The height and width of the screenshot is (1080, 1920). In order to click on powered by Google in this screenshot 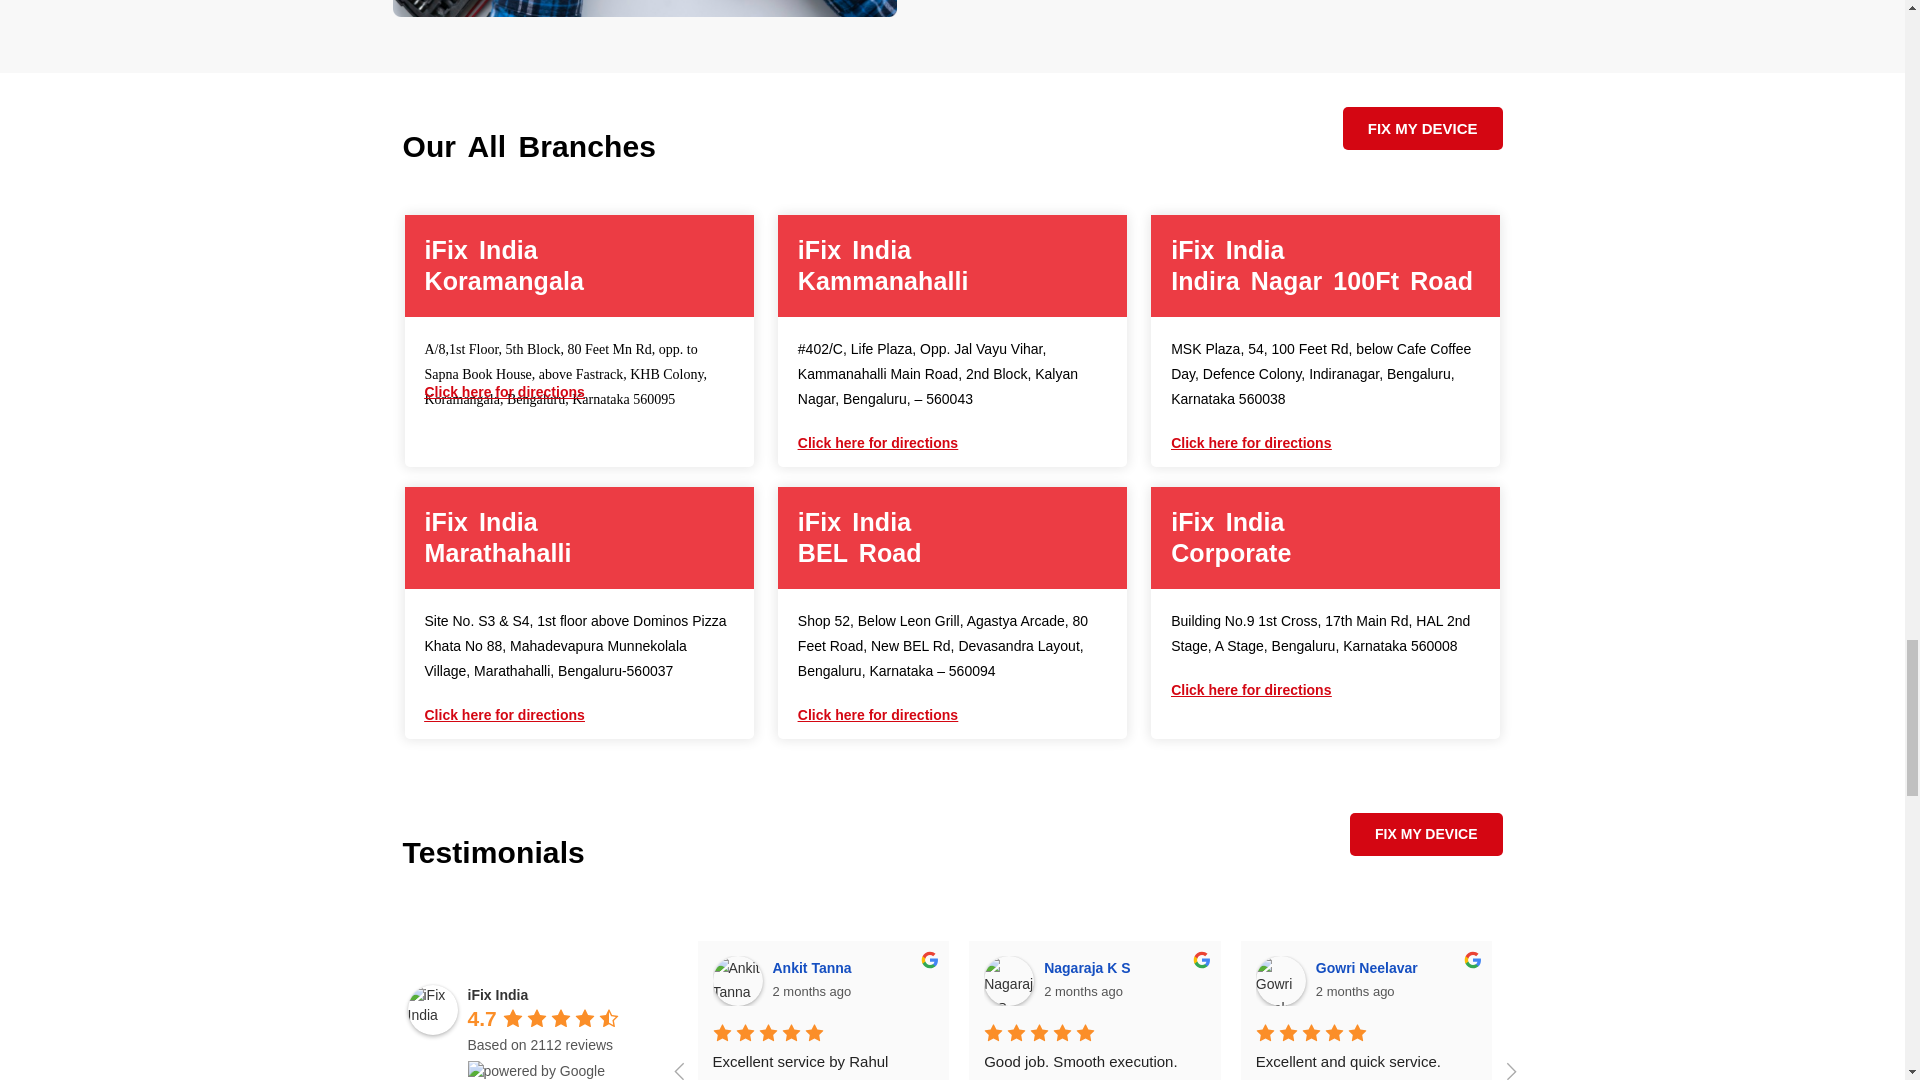, I will do `click(536, 1070)`.